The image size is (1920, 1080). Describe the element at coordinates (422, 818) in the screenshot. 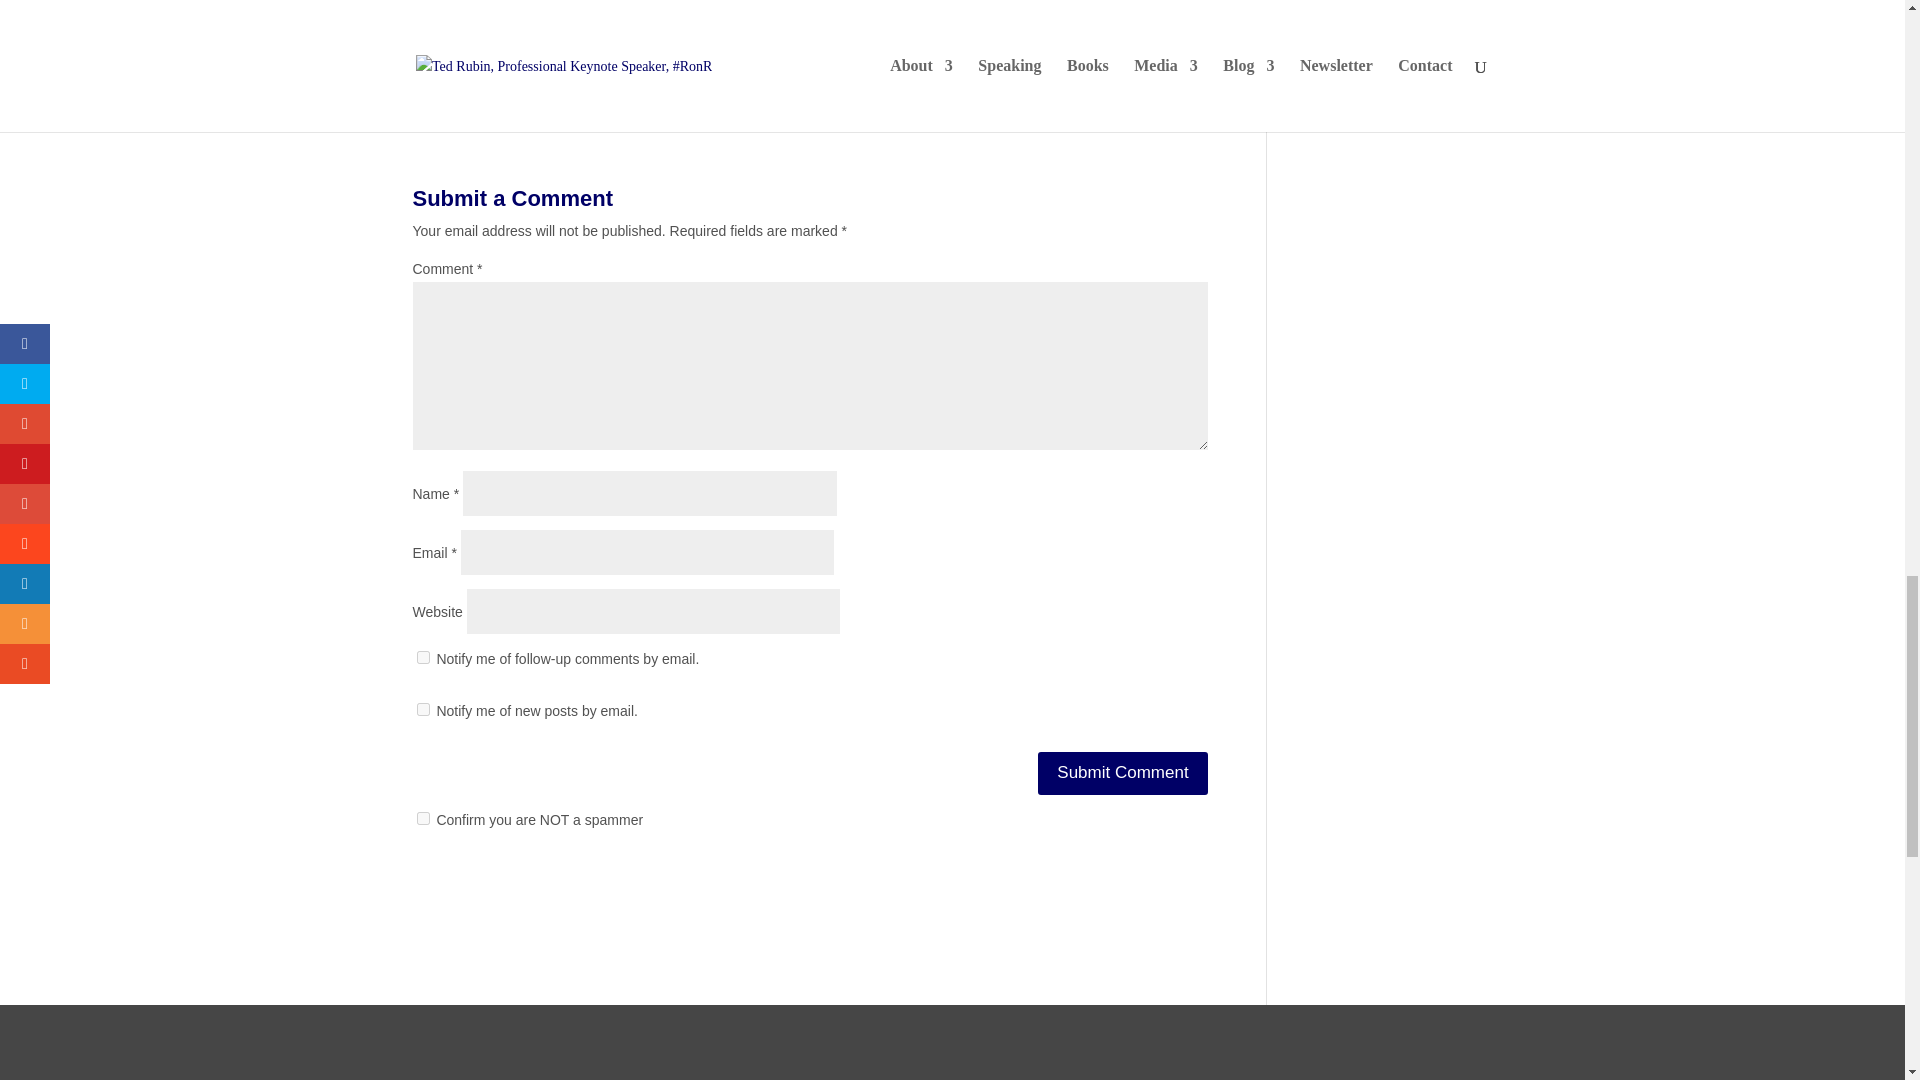

I see `on` at that location.